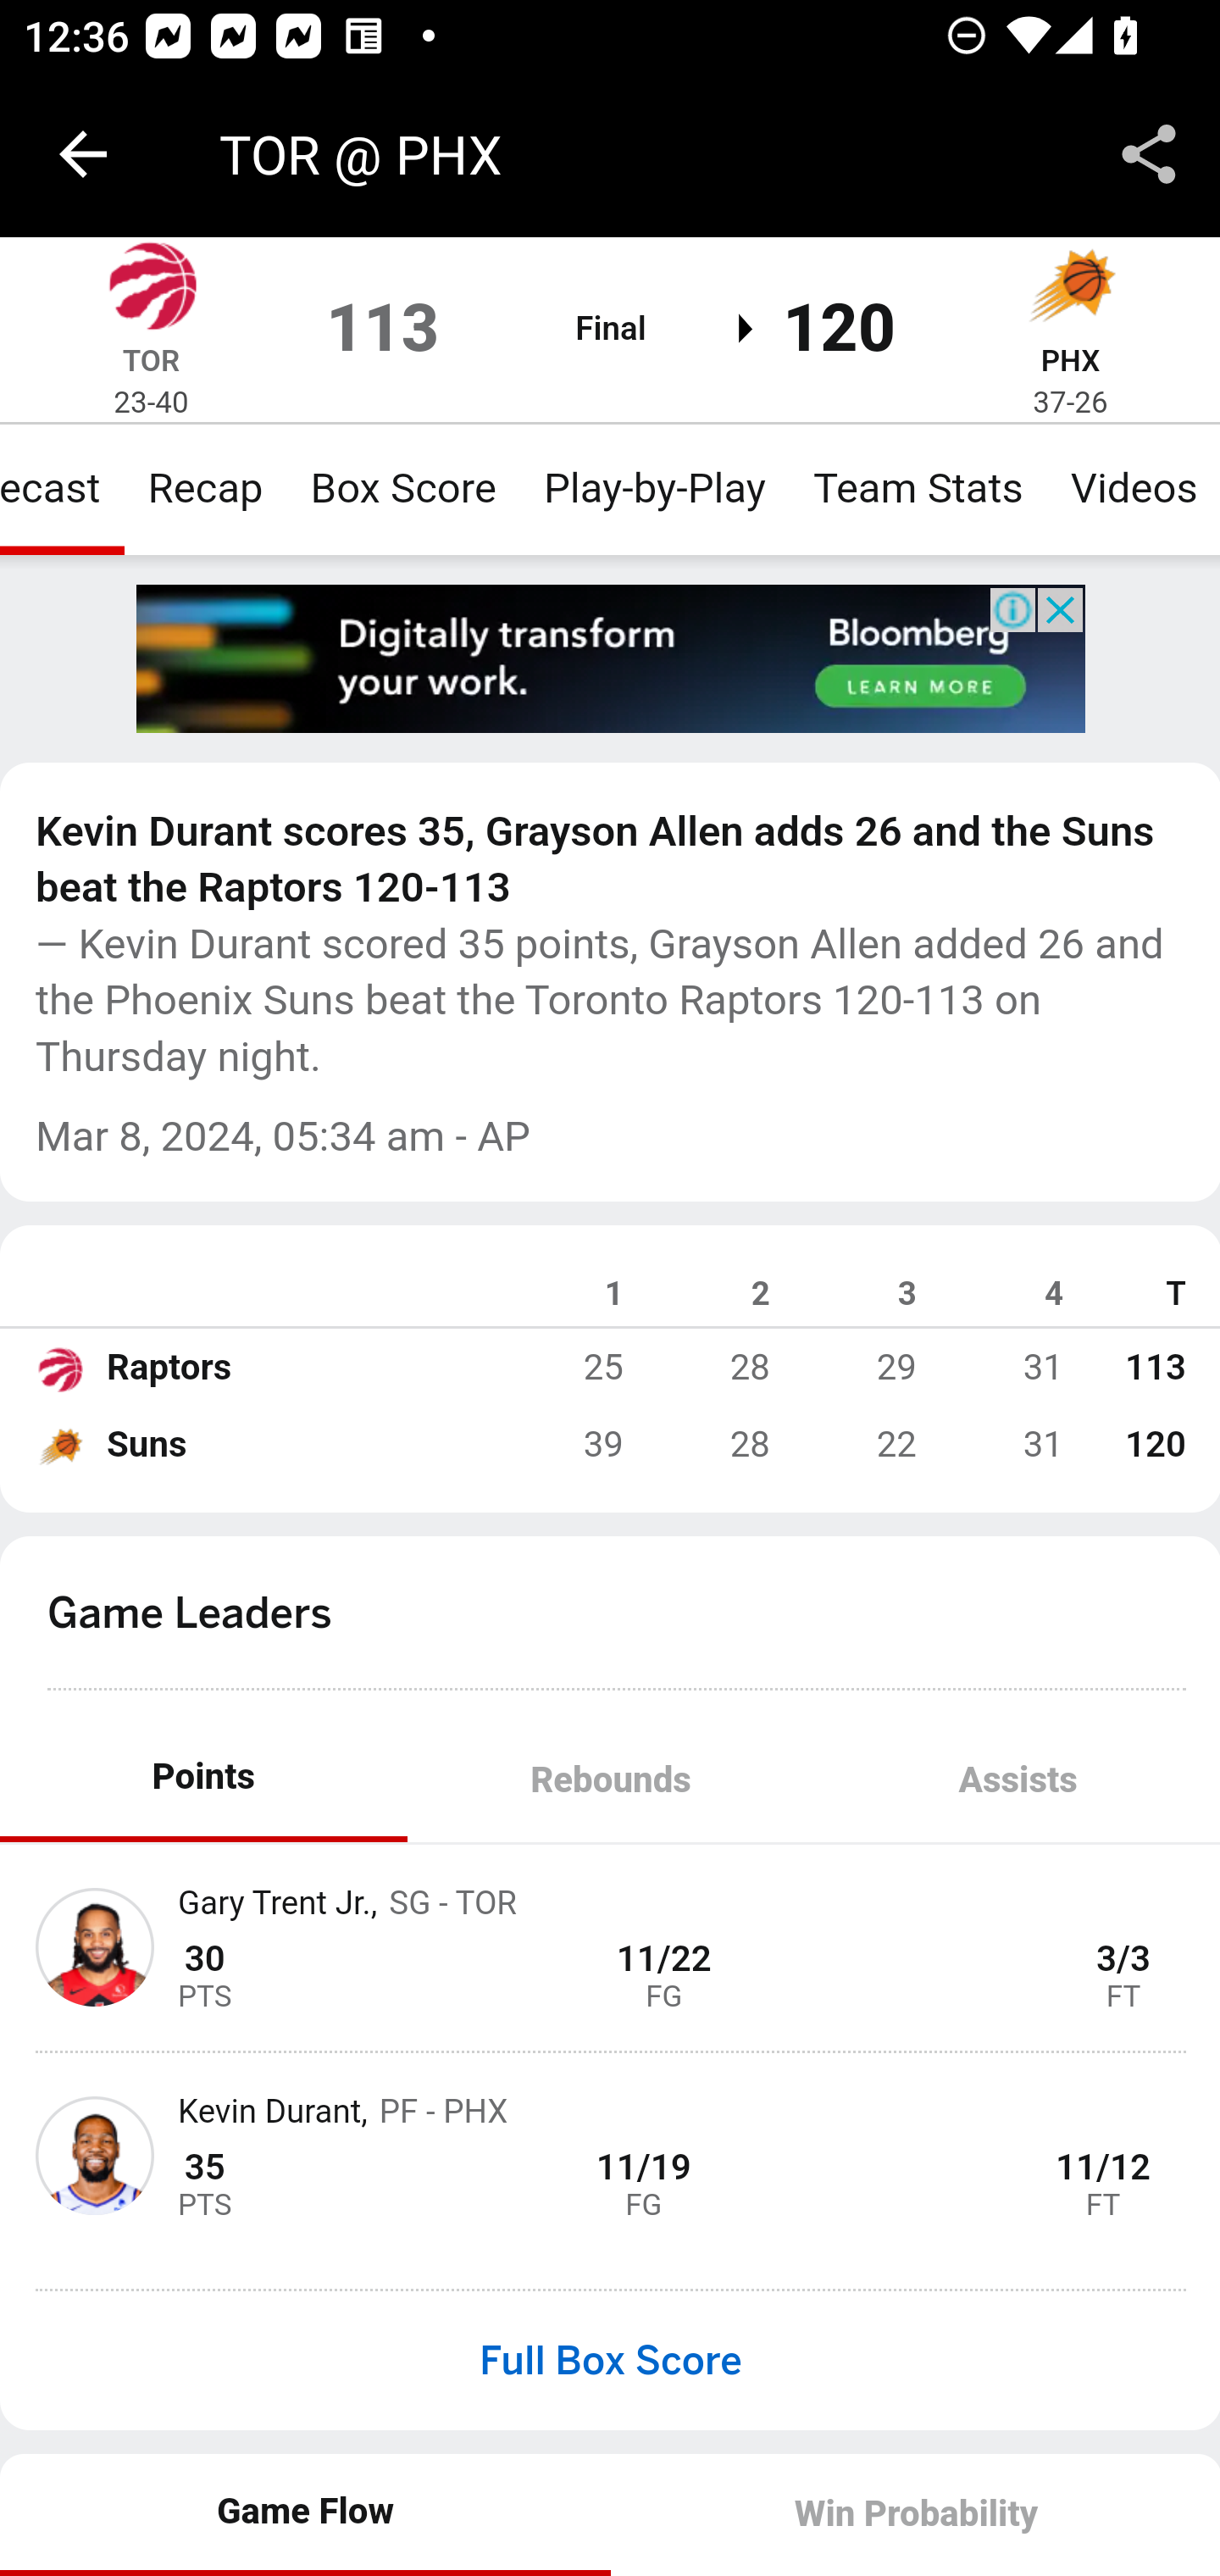  What do you see at coordinates (1149, 154) in the screenshot?
I see `Share` at bounding box center [1149, 154].